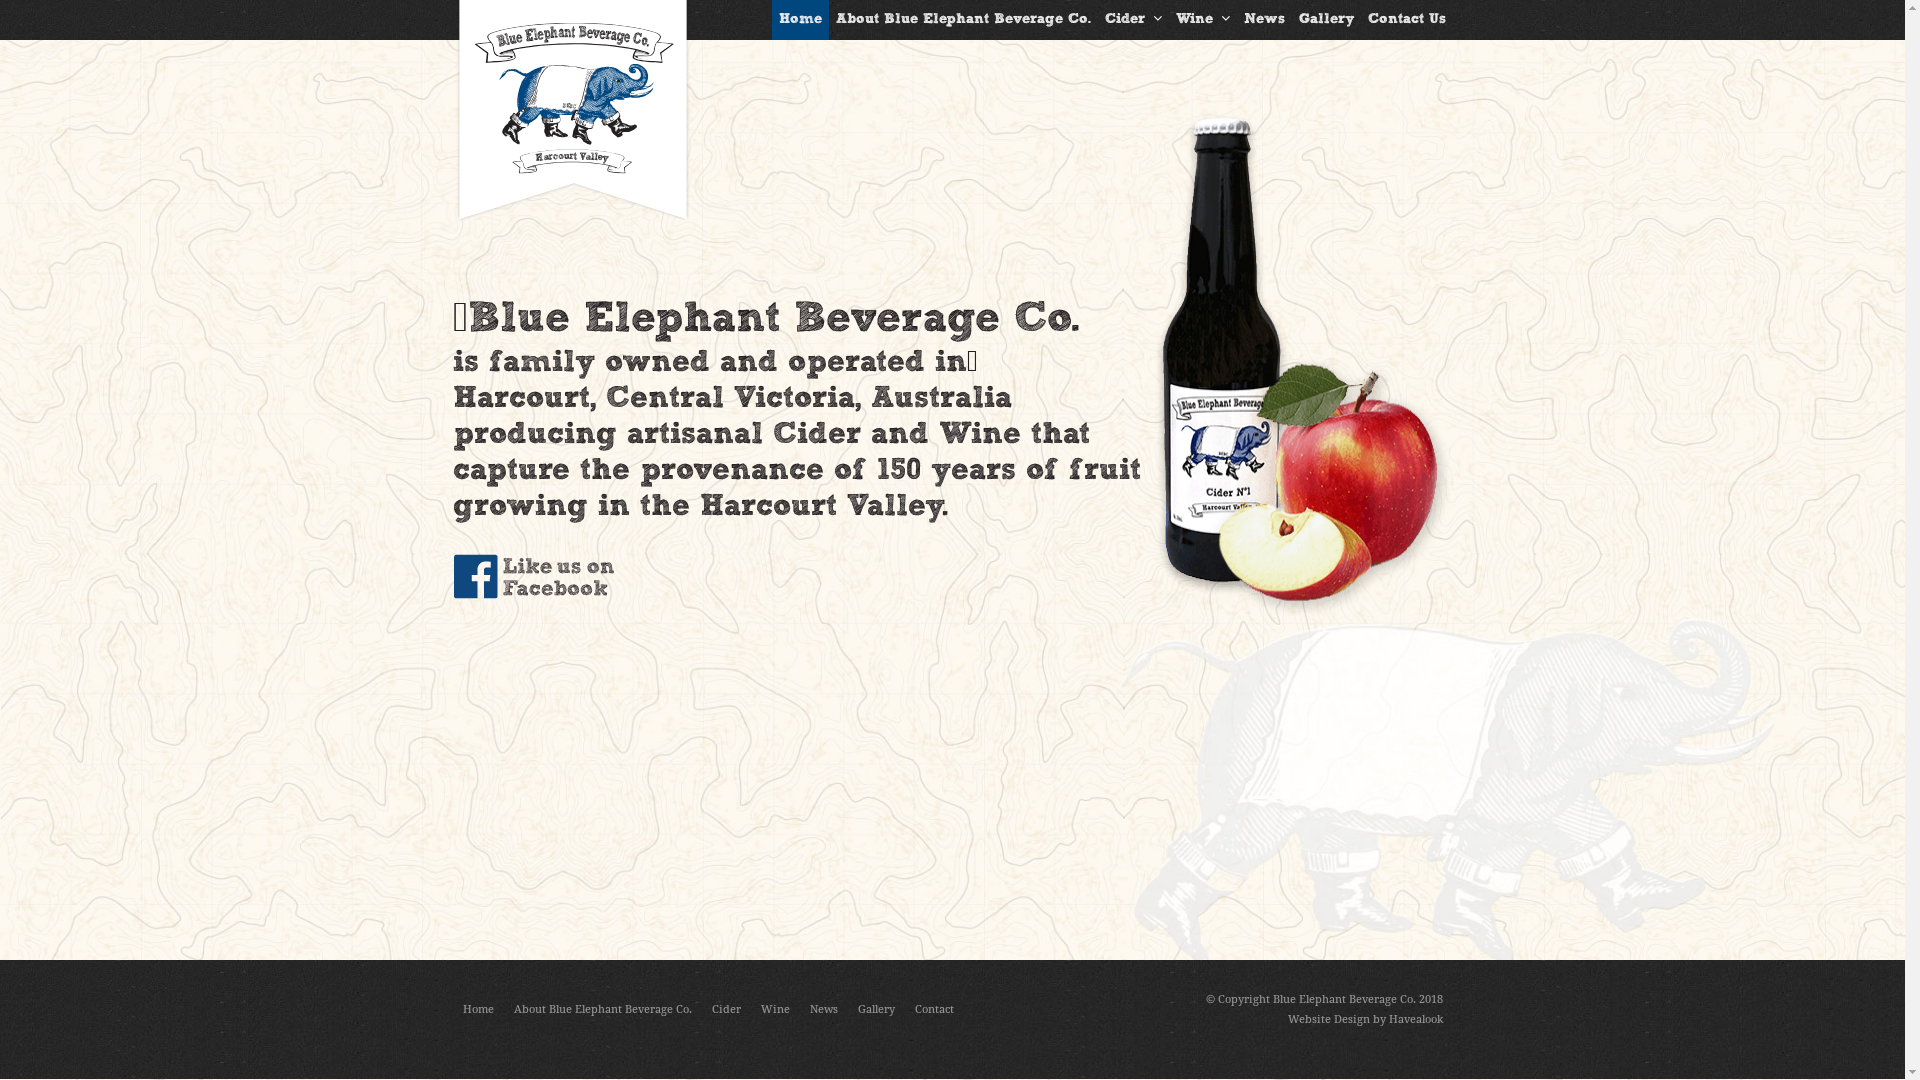 This screenshot has width=1920, height=1080. Describe the element at coordinates (1329, 1020) in the screenshot. I see `Website Design` at that location.